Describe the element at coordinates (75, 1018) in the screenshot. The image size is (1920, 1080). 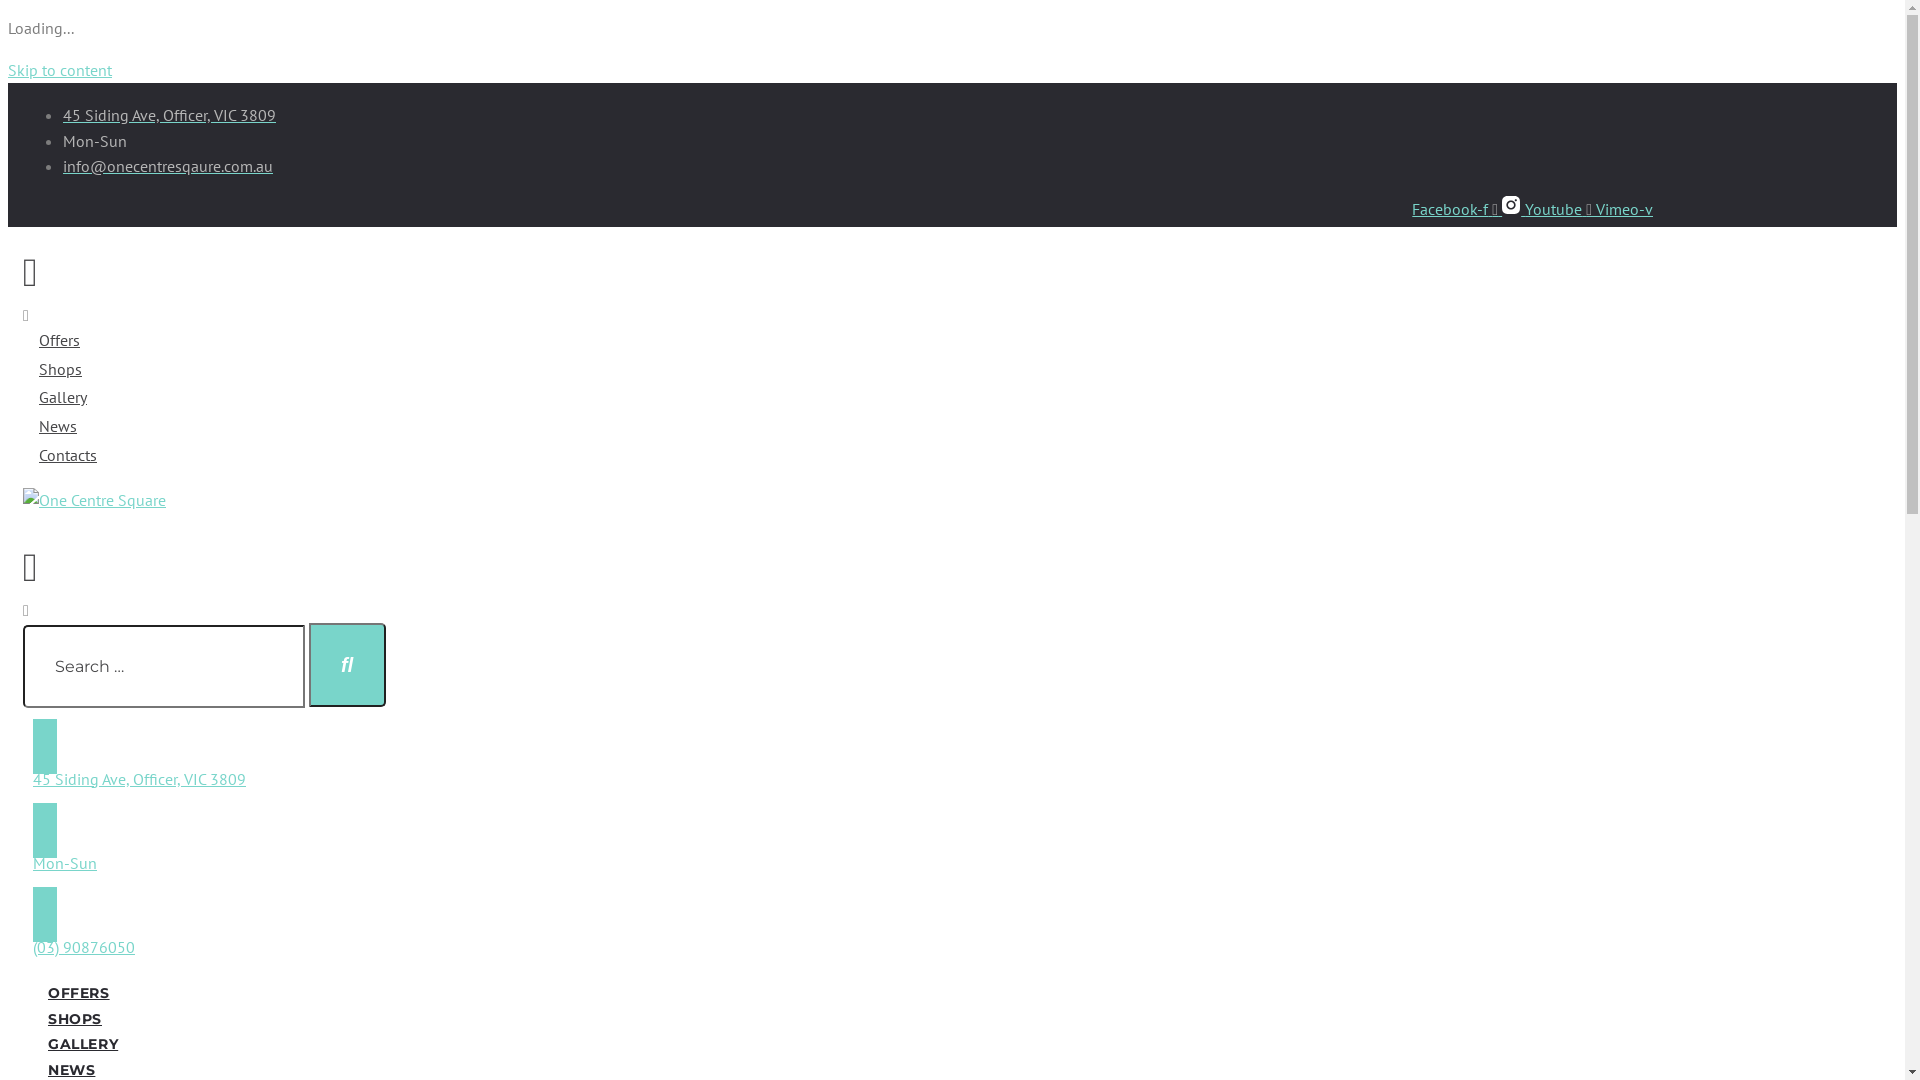
I see `SHOPS` at that location.